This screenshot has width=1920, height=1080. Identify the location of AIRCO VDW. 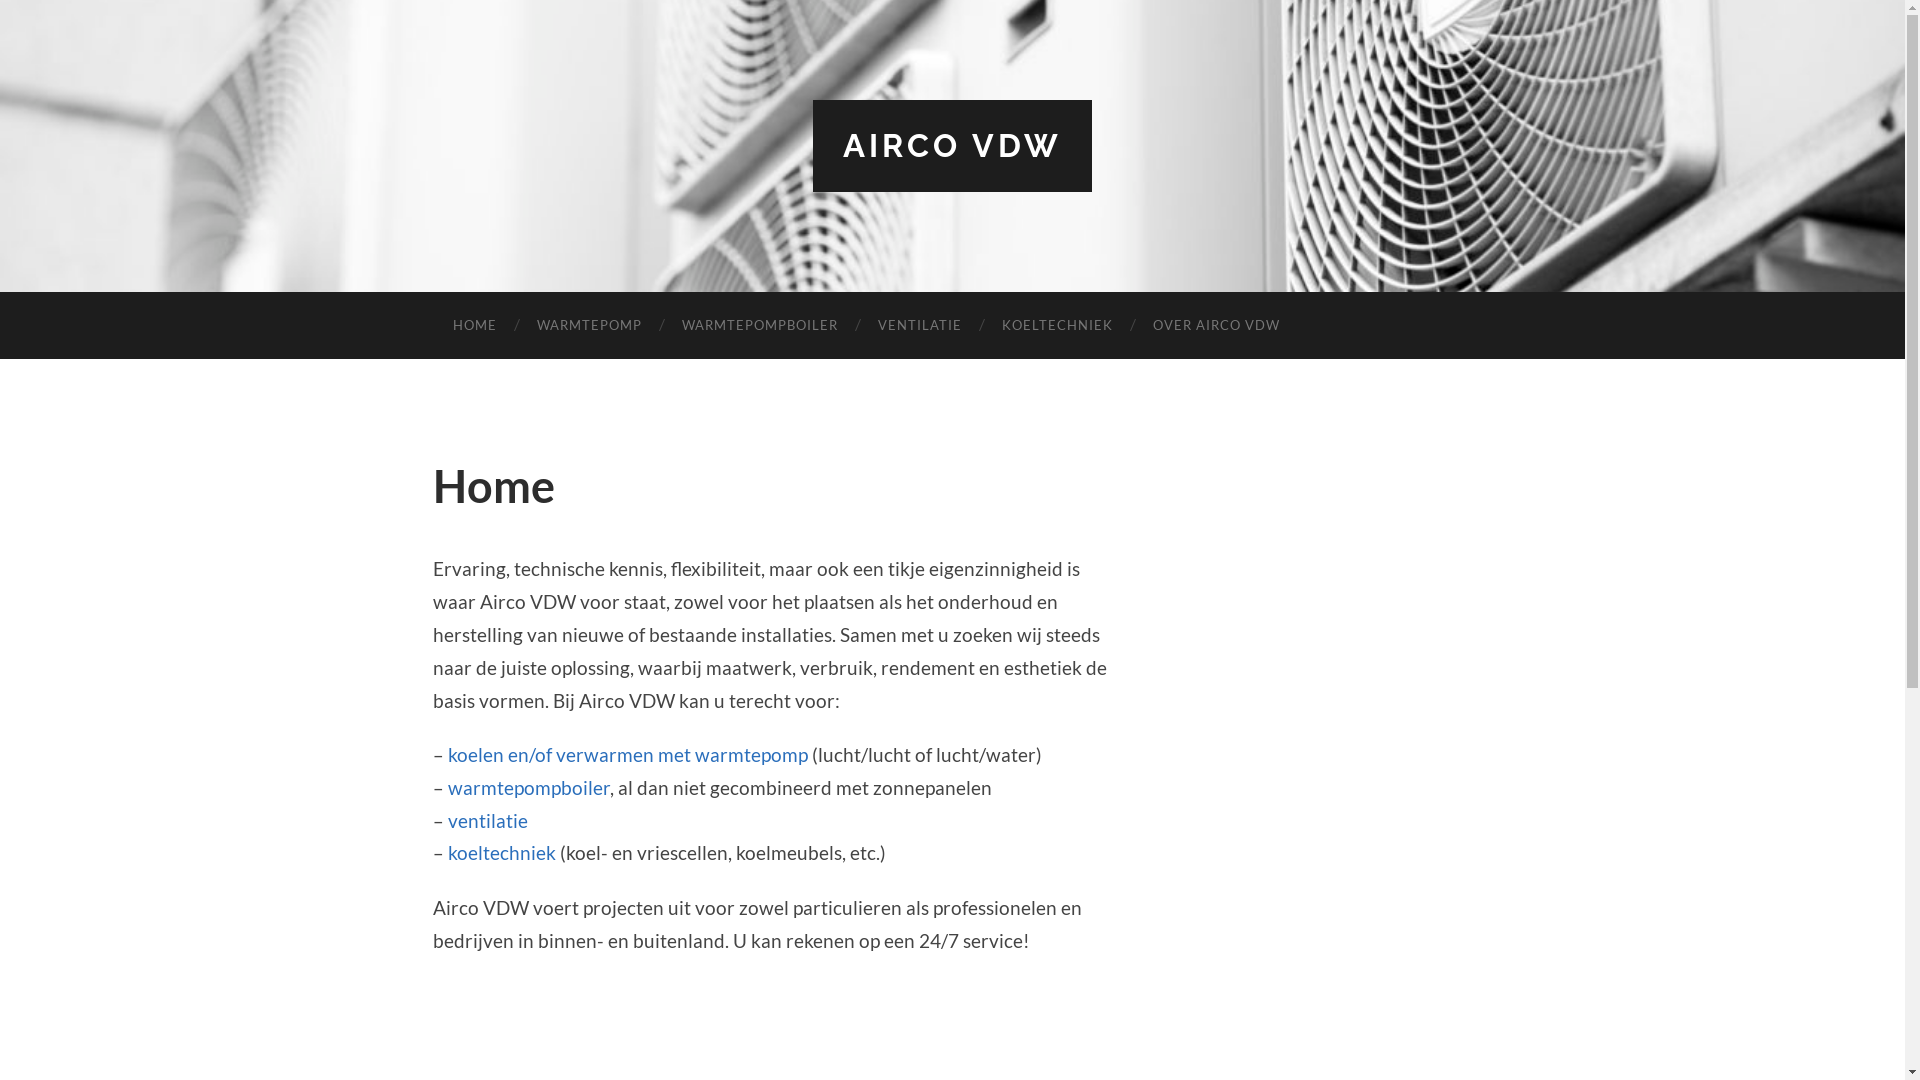
(952, 146).